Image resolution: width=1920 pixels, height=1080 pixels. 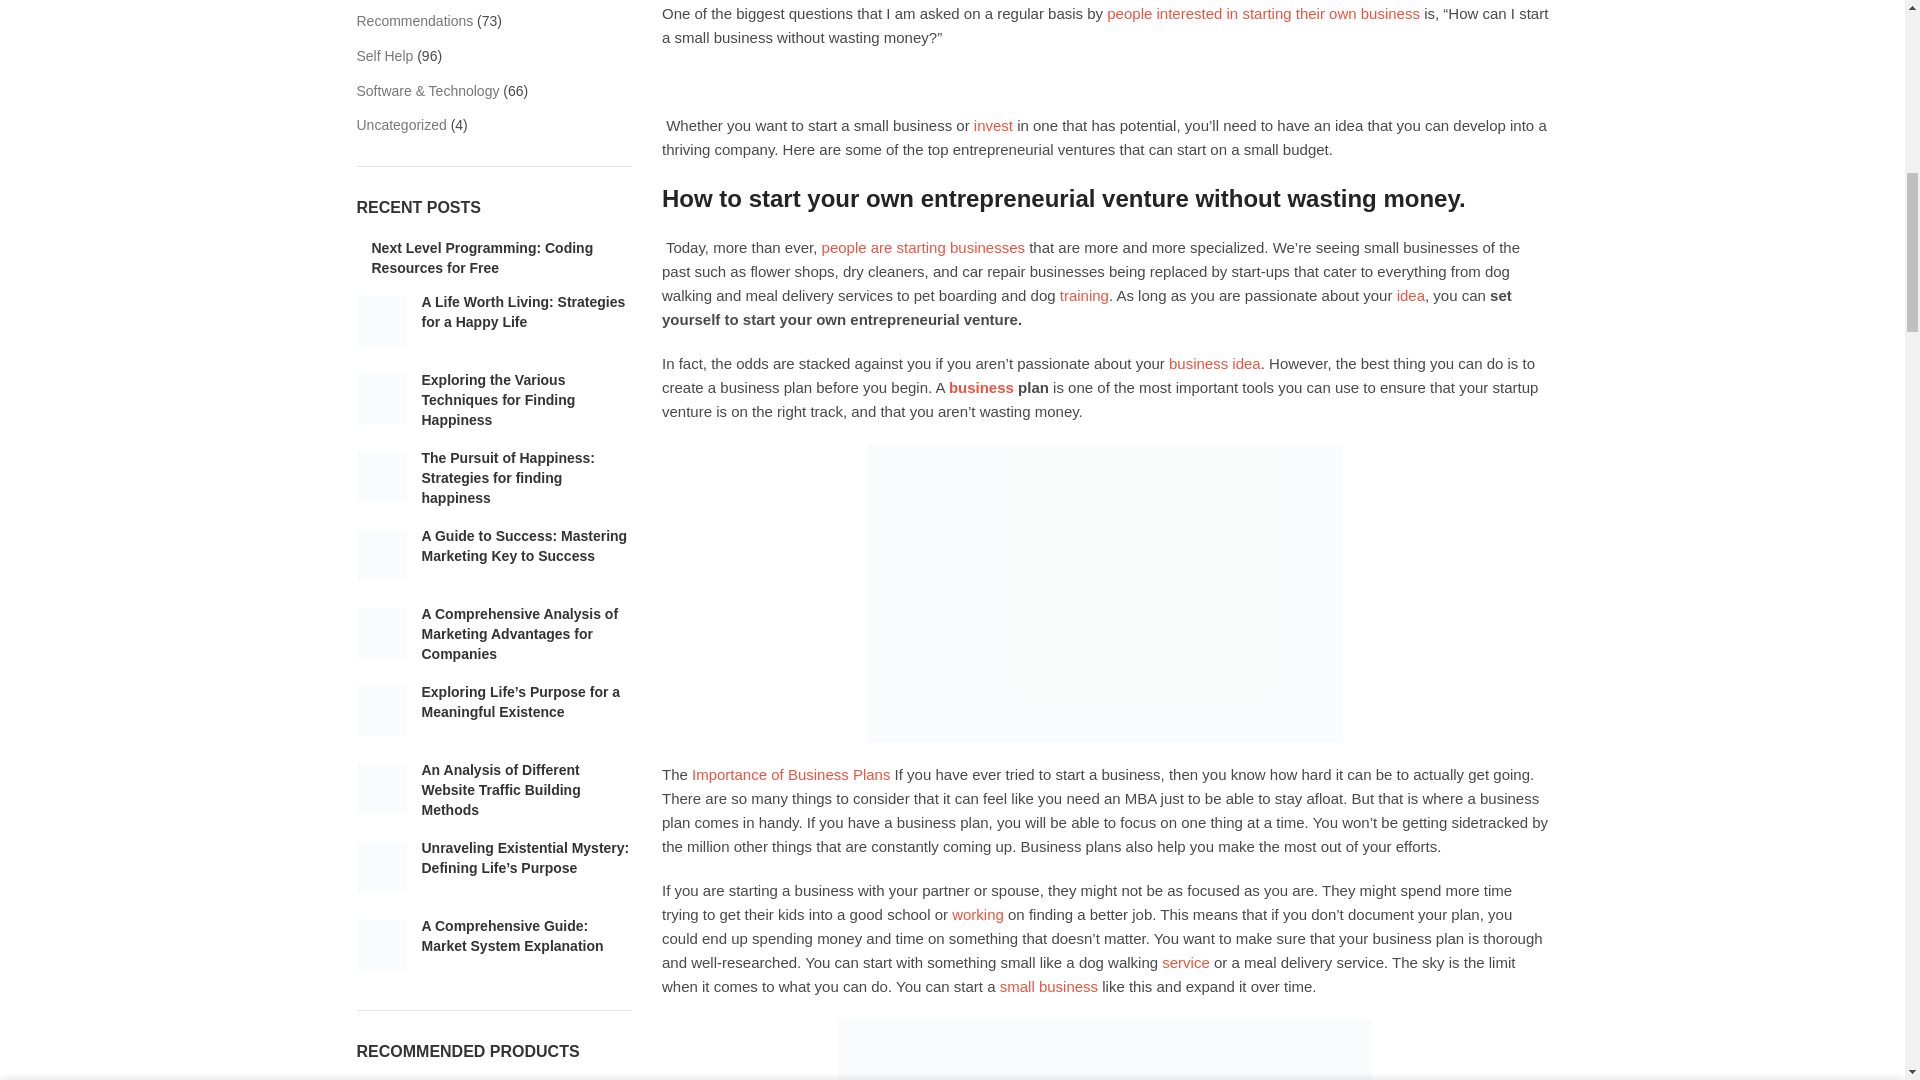 What do you see at coordinates (980, 388) in the screenshot?
I see `business` at bounding box center [980, 388].